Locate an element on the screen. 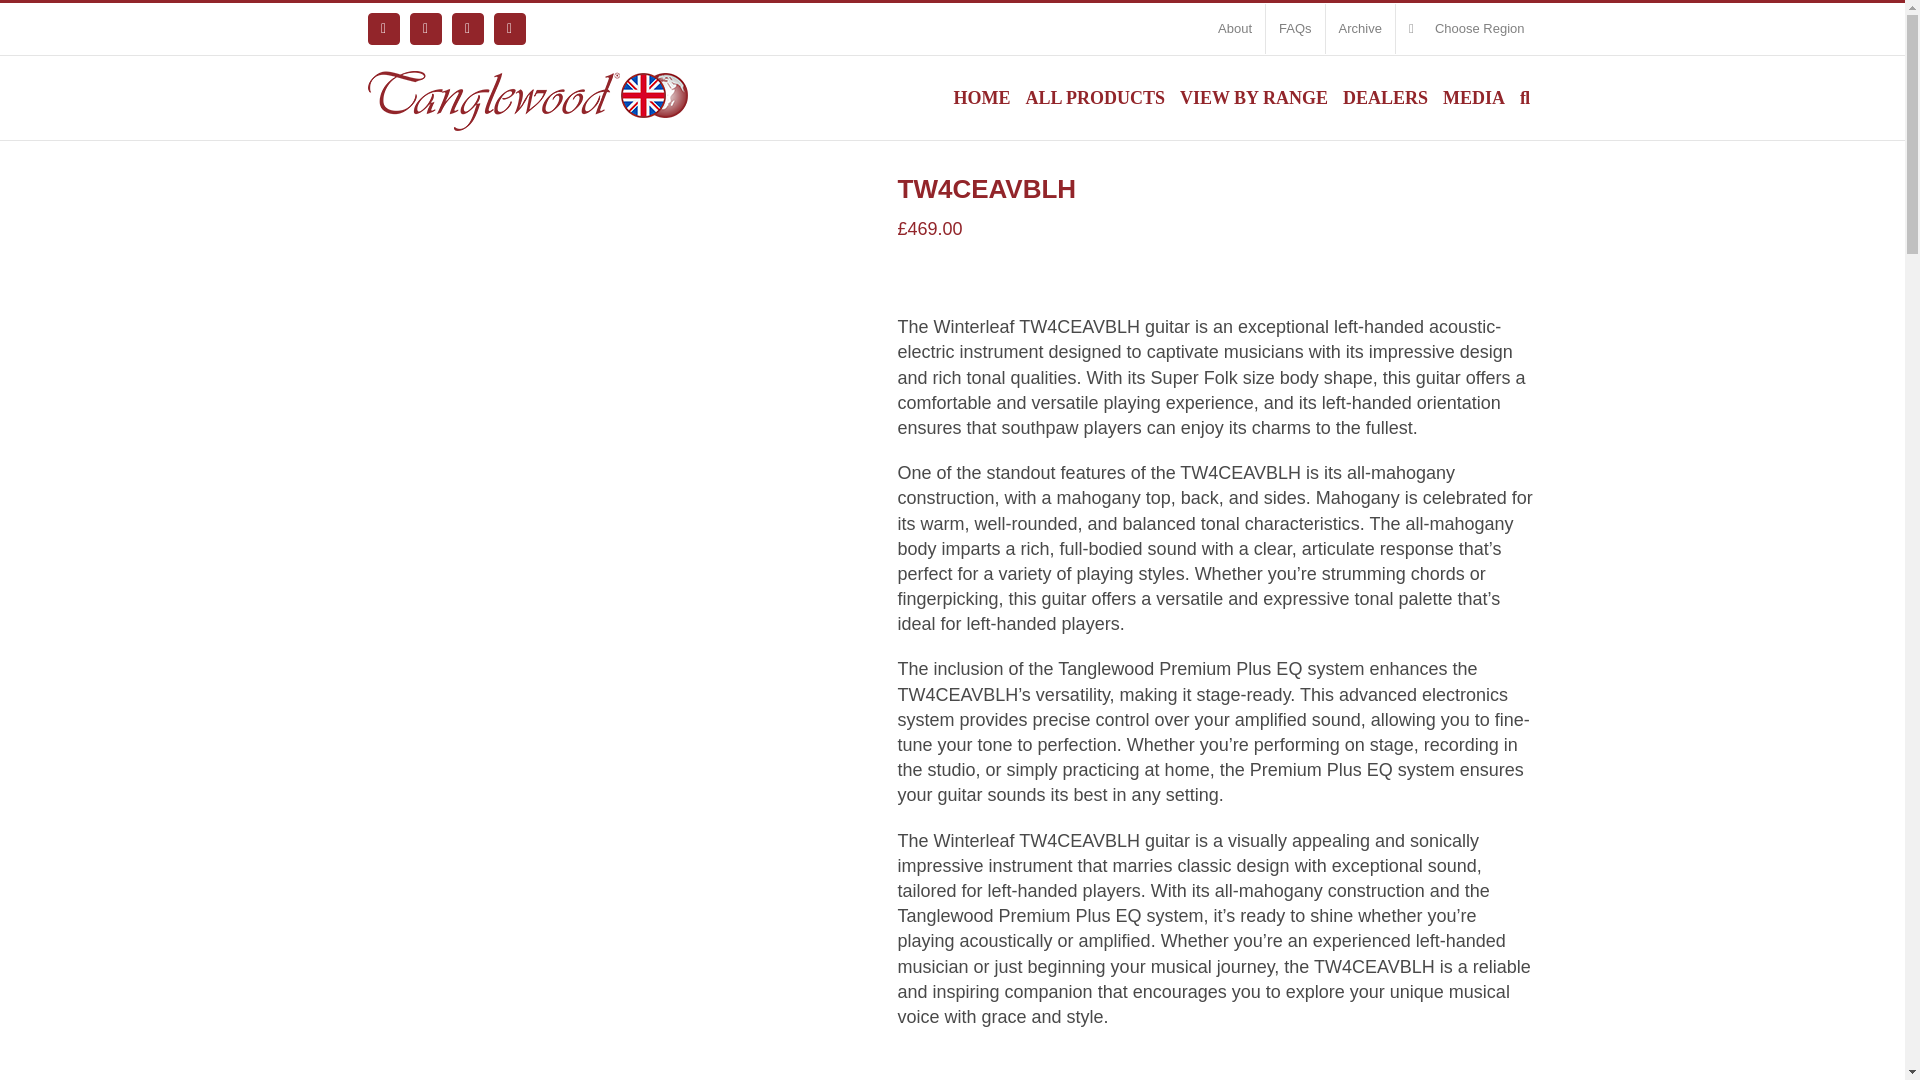 The width and height of the screenshot is (1920, 1080). Choose Region is located at coordinates (1466, 29).